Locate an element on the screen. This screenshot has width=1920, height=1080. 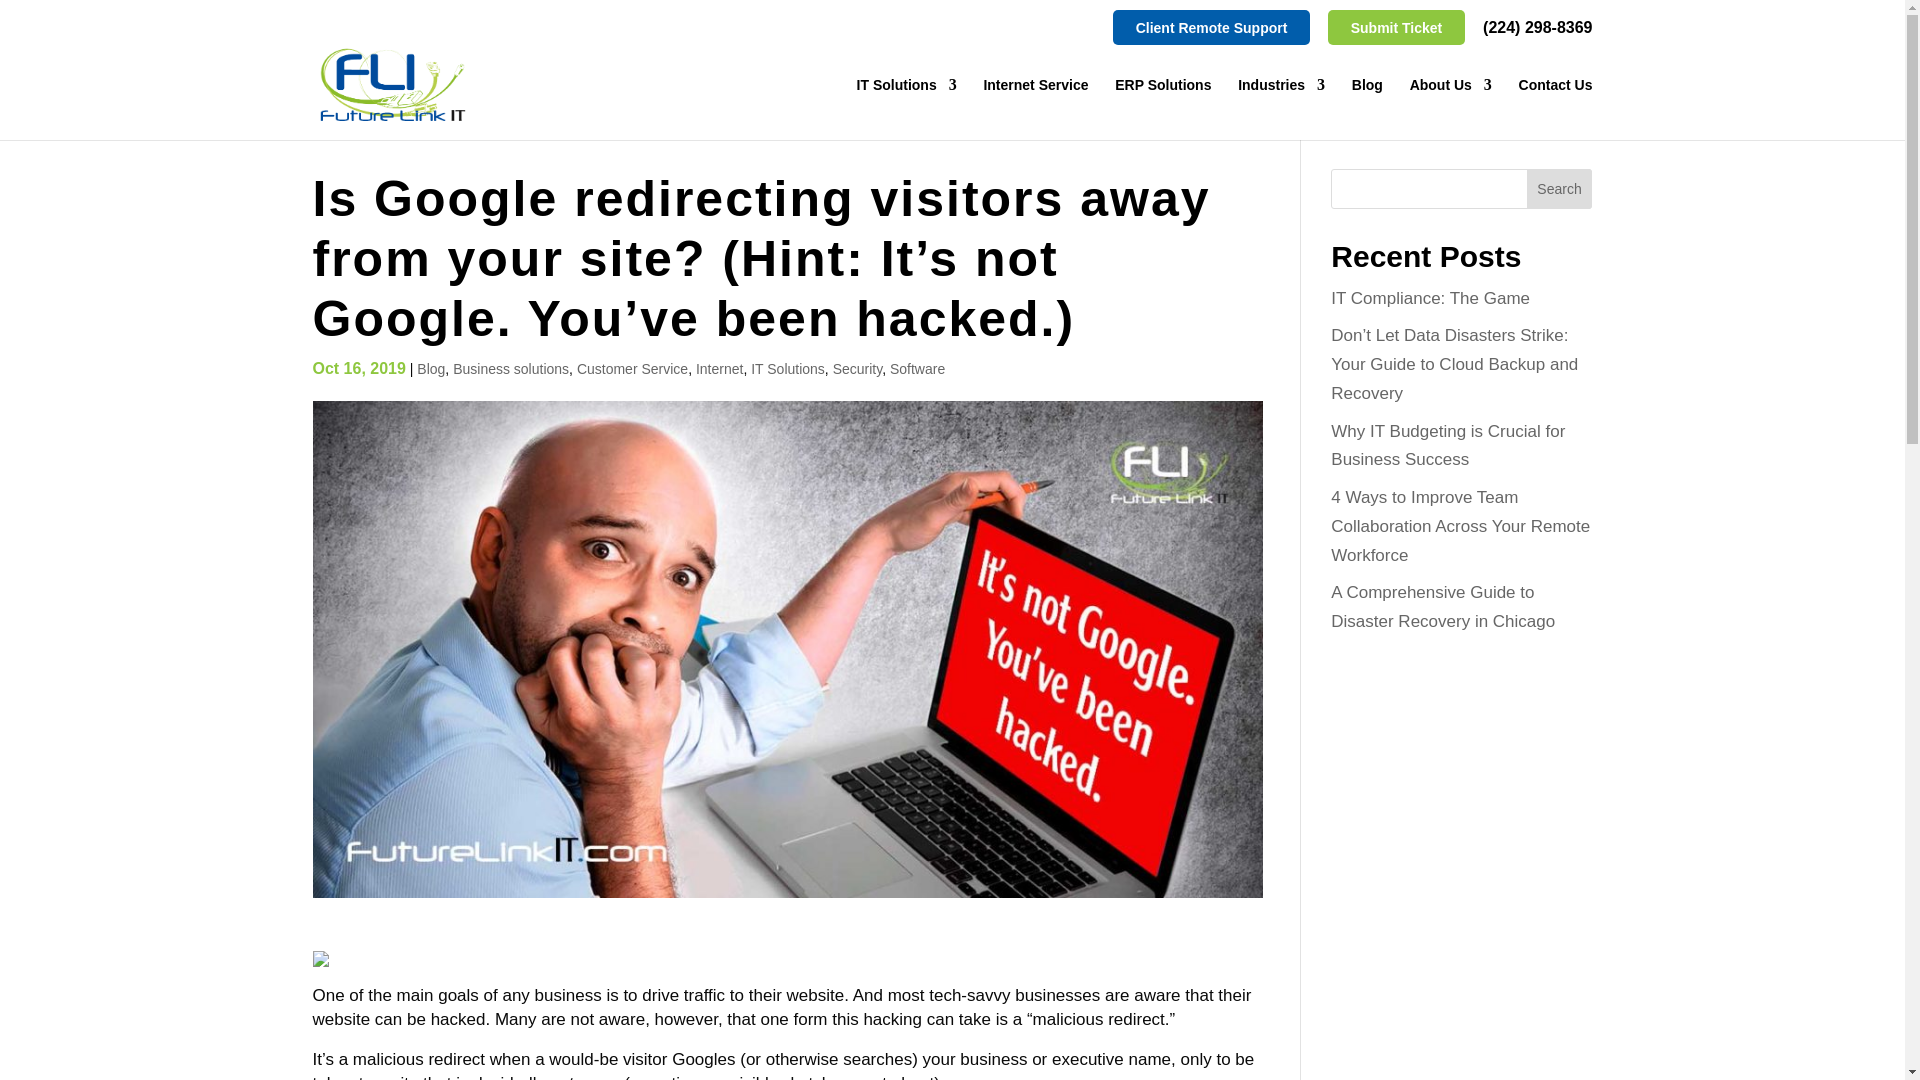
Business solutions is located at coordinates (510, 368).